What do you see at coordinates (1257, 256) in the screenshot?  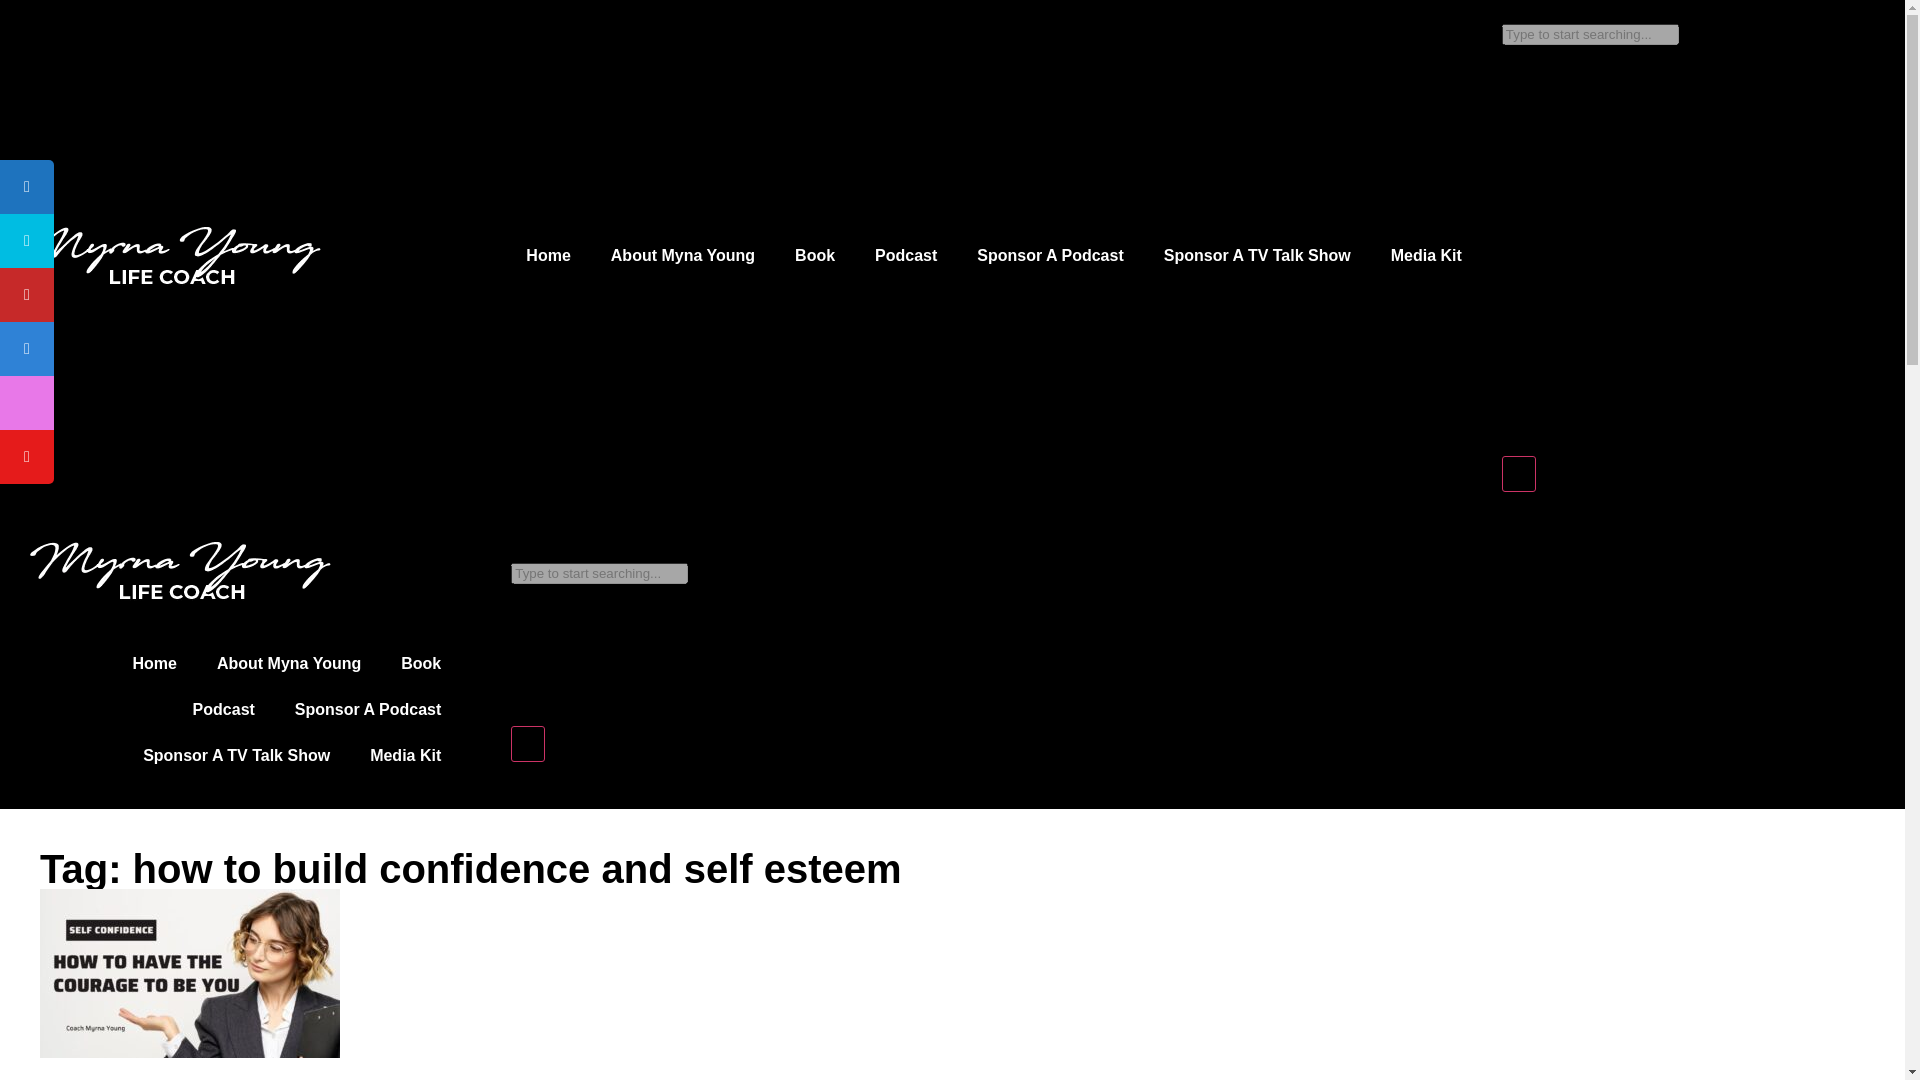 I see `Sponsor A TV Talk Show` at bounding box center [1257, 256].